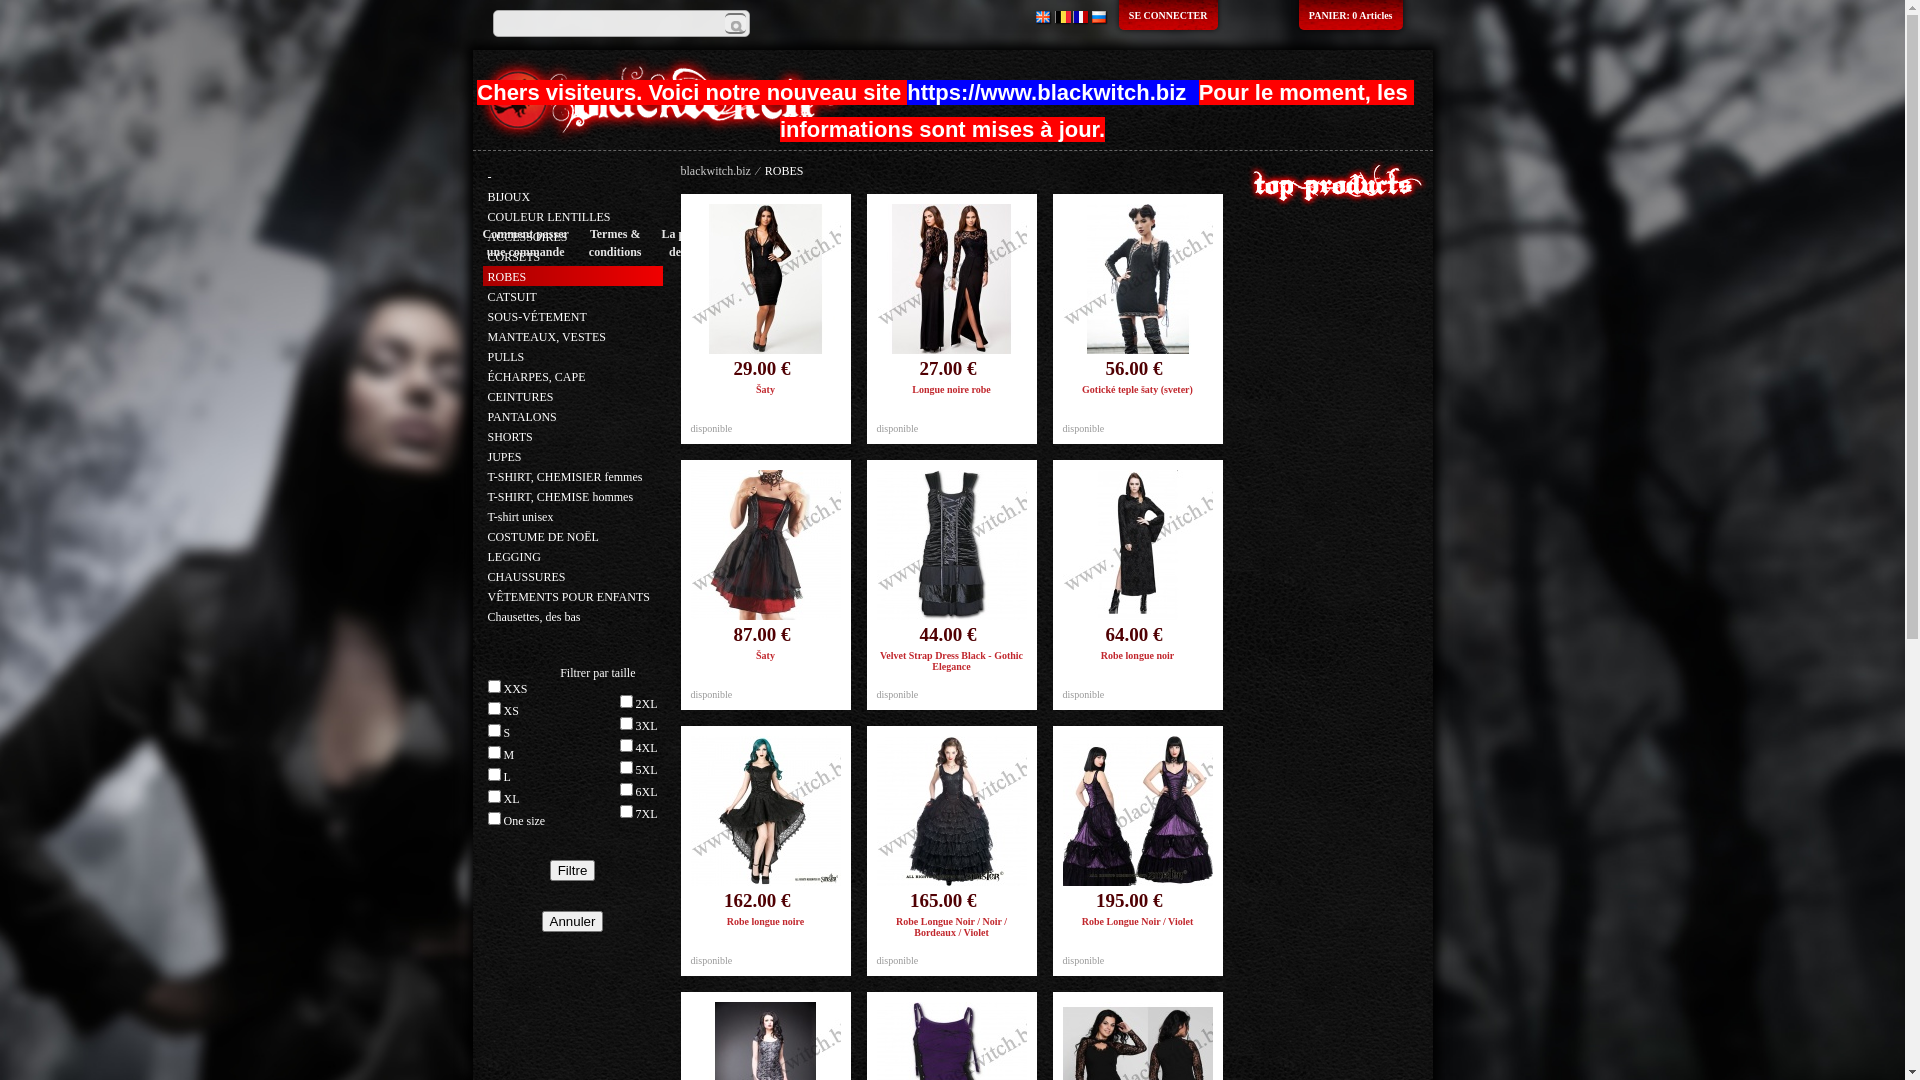 This screenshot has width=1920, height=1080. I want to click on blackwitch.biz, so click(715, 171).